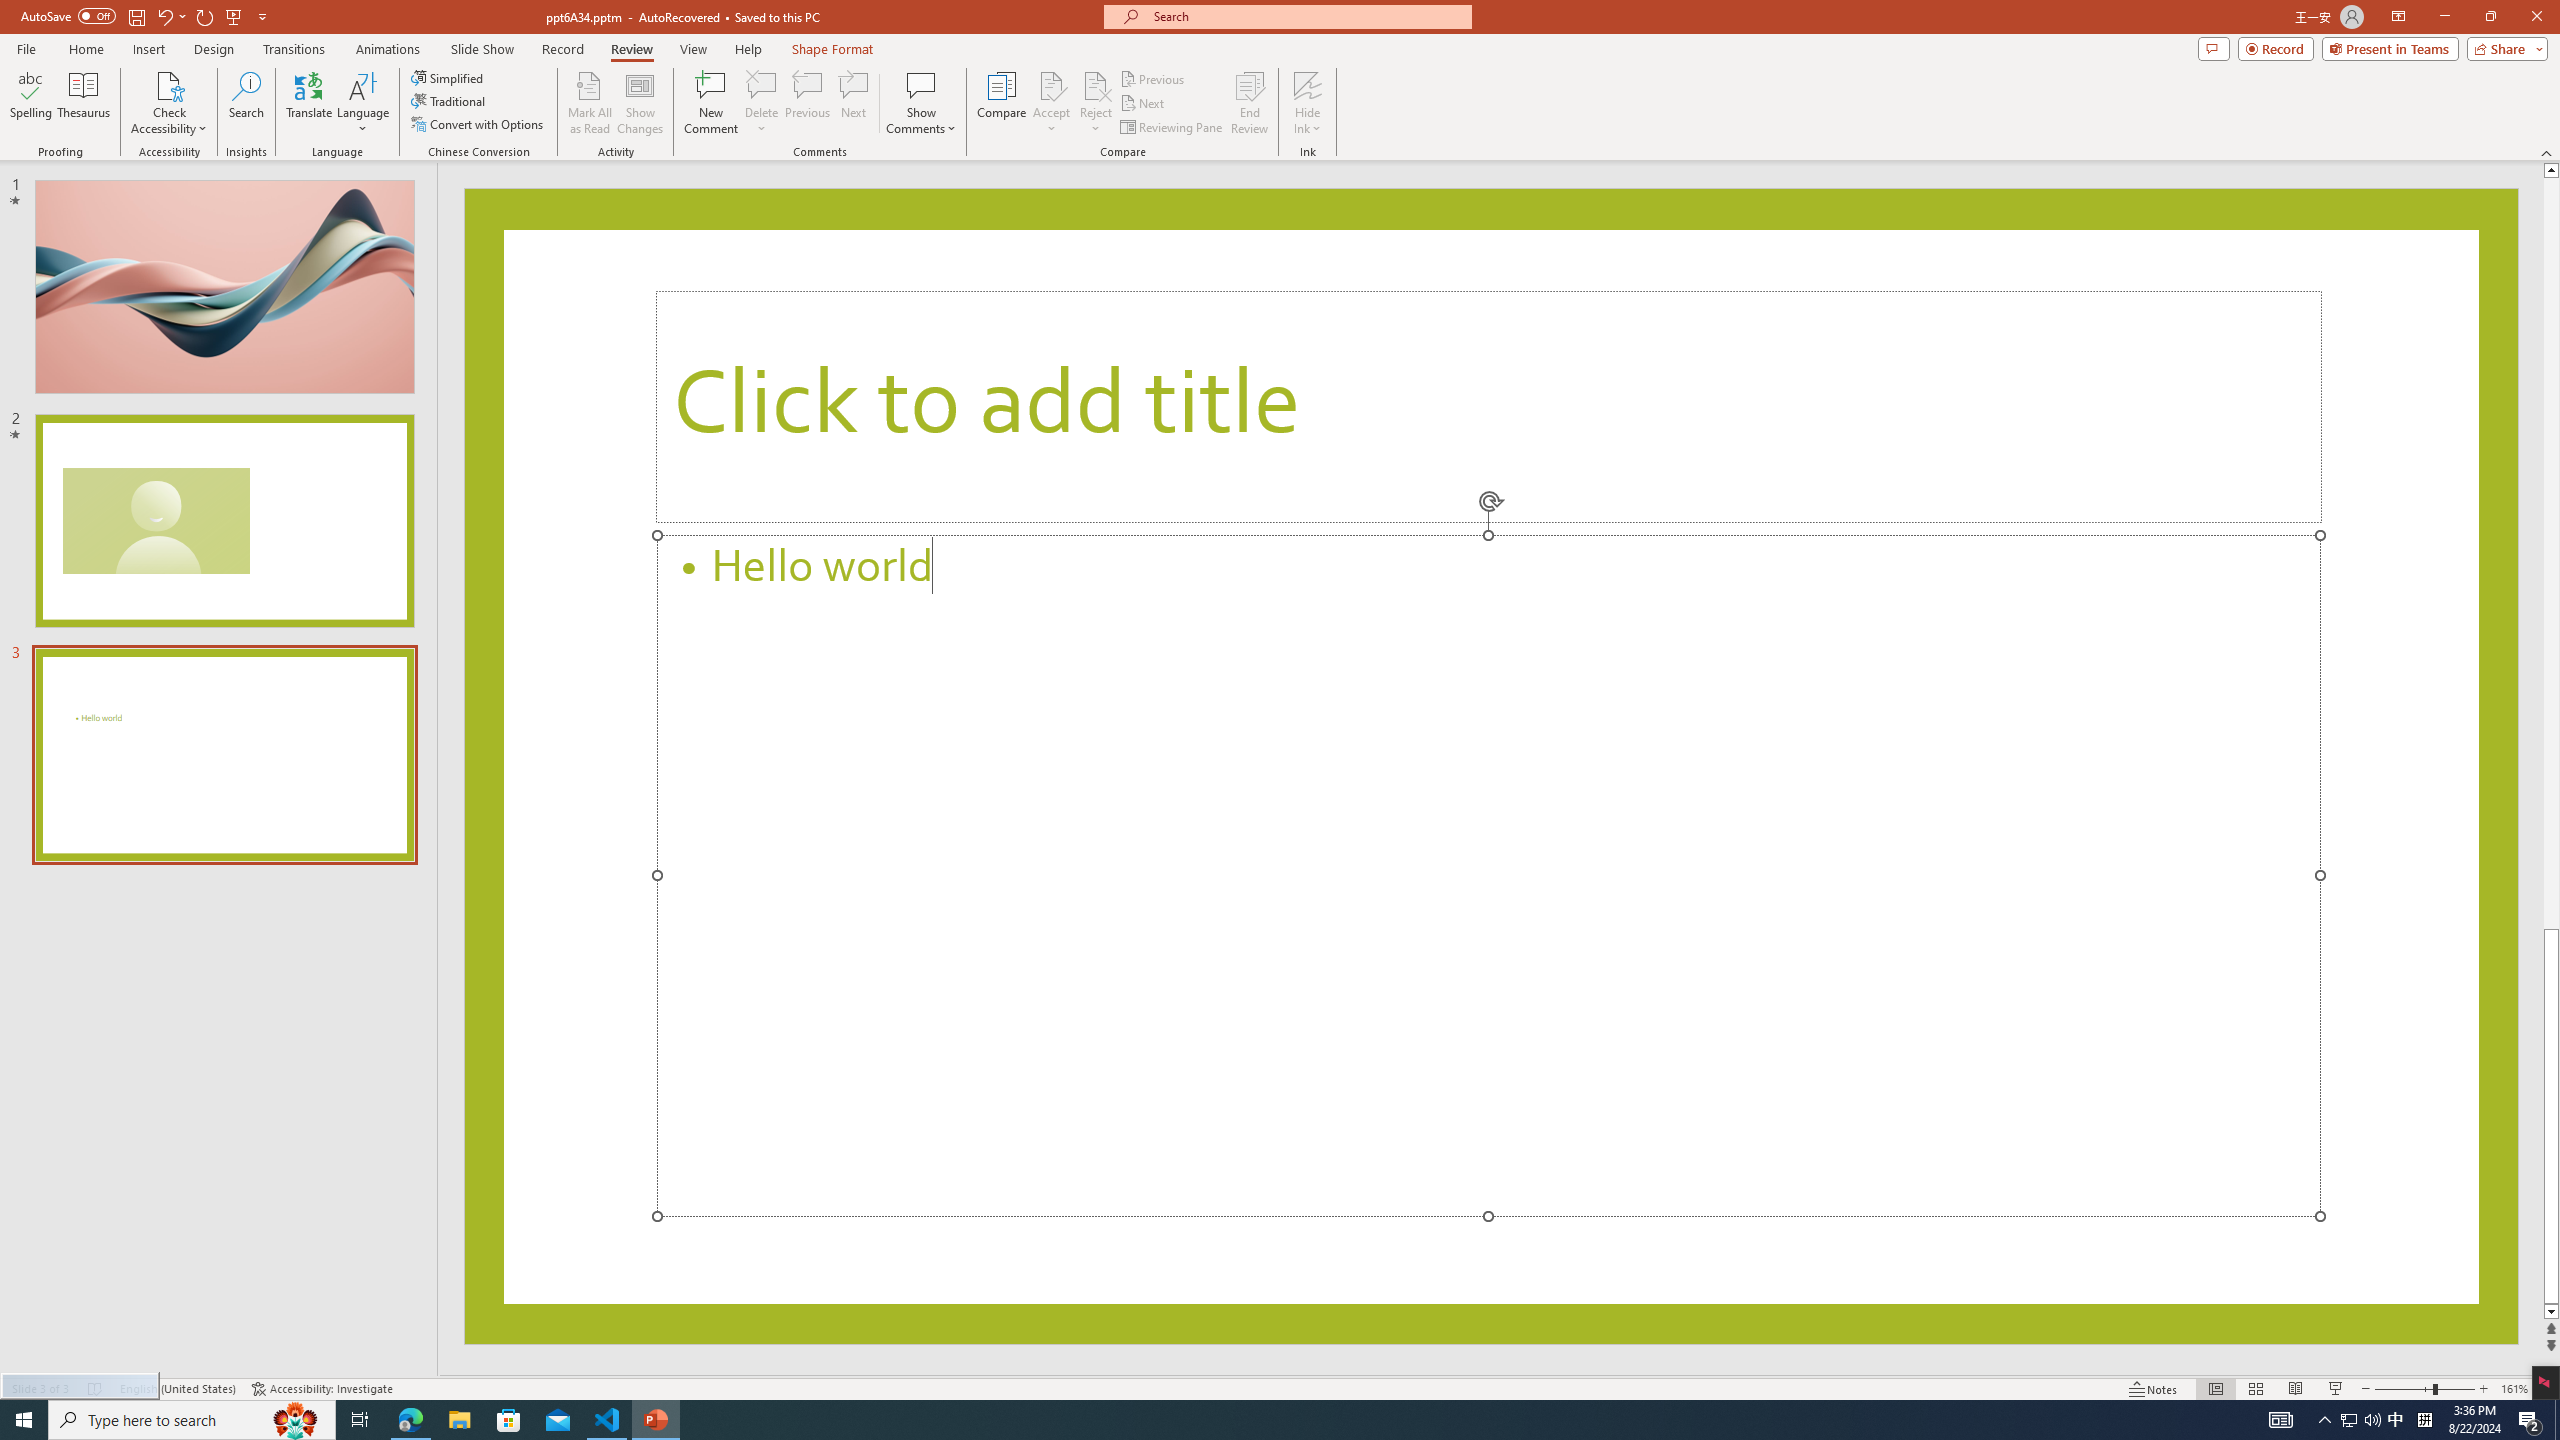 The width and height of the screenshot is (2560, 1440). I want to click on From Beginning, so click(234, 16).